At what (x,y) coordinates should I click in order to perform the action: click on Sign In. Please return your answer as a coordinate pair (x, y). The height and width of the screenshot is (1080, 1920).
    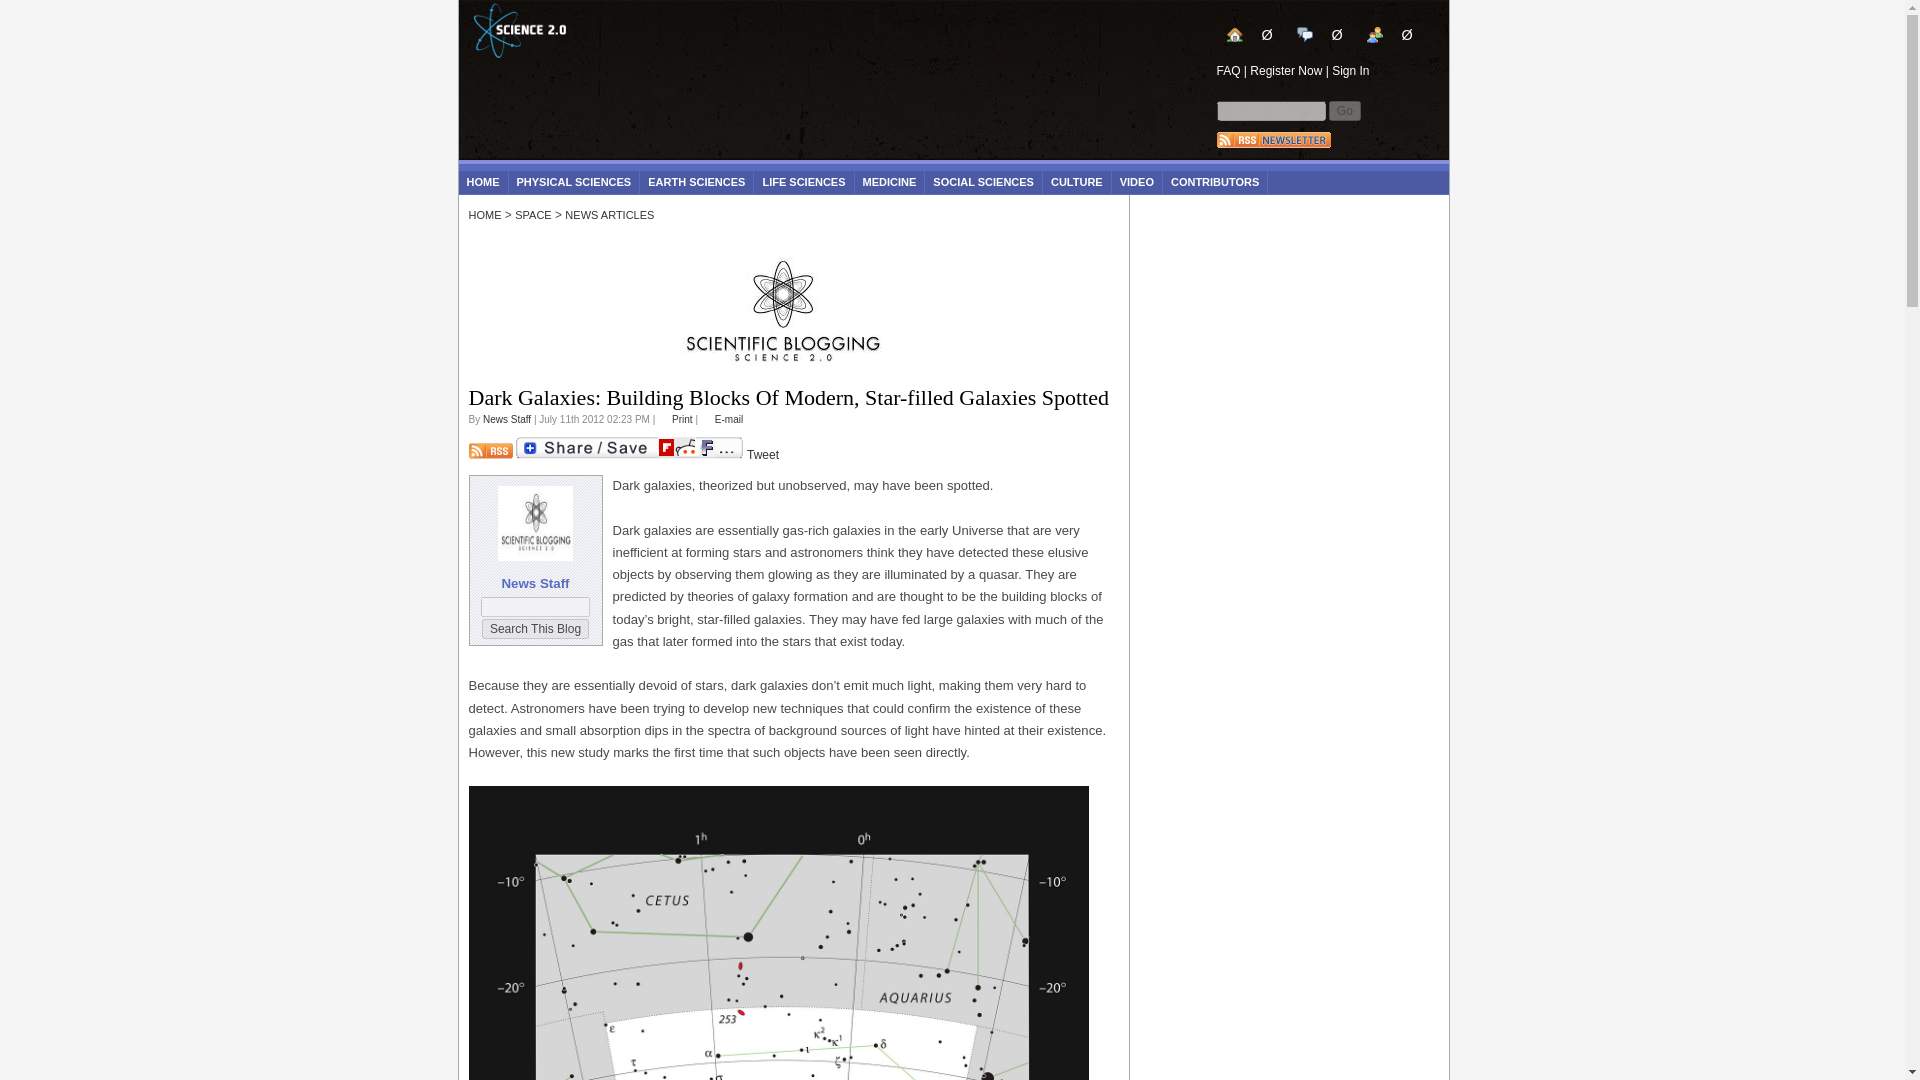
    Looking at the image, I should click on (1350, 70).